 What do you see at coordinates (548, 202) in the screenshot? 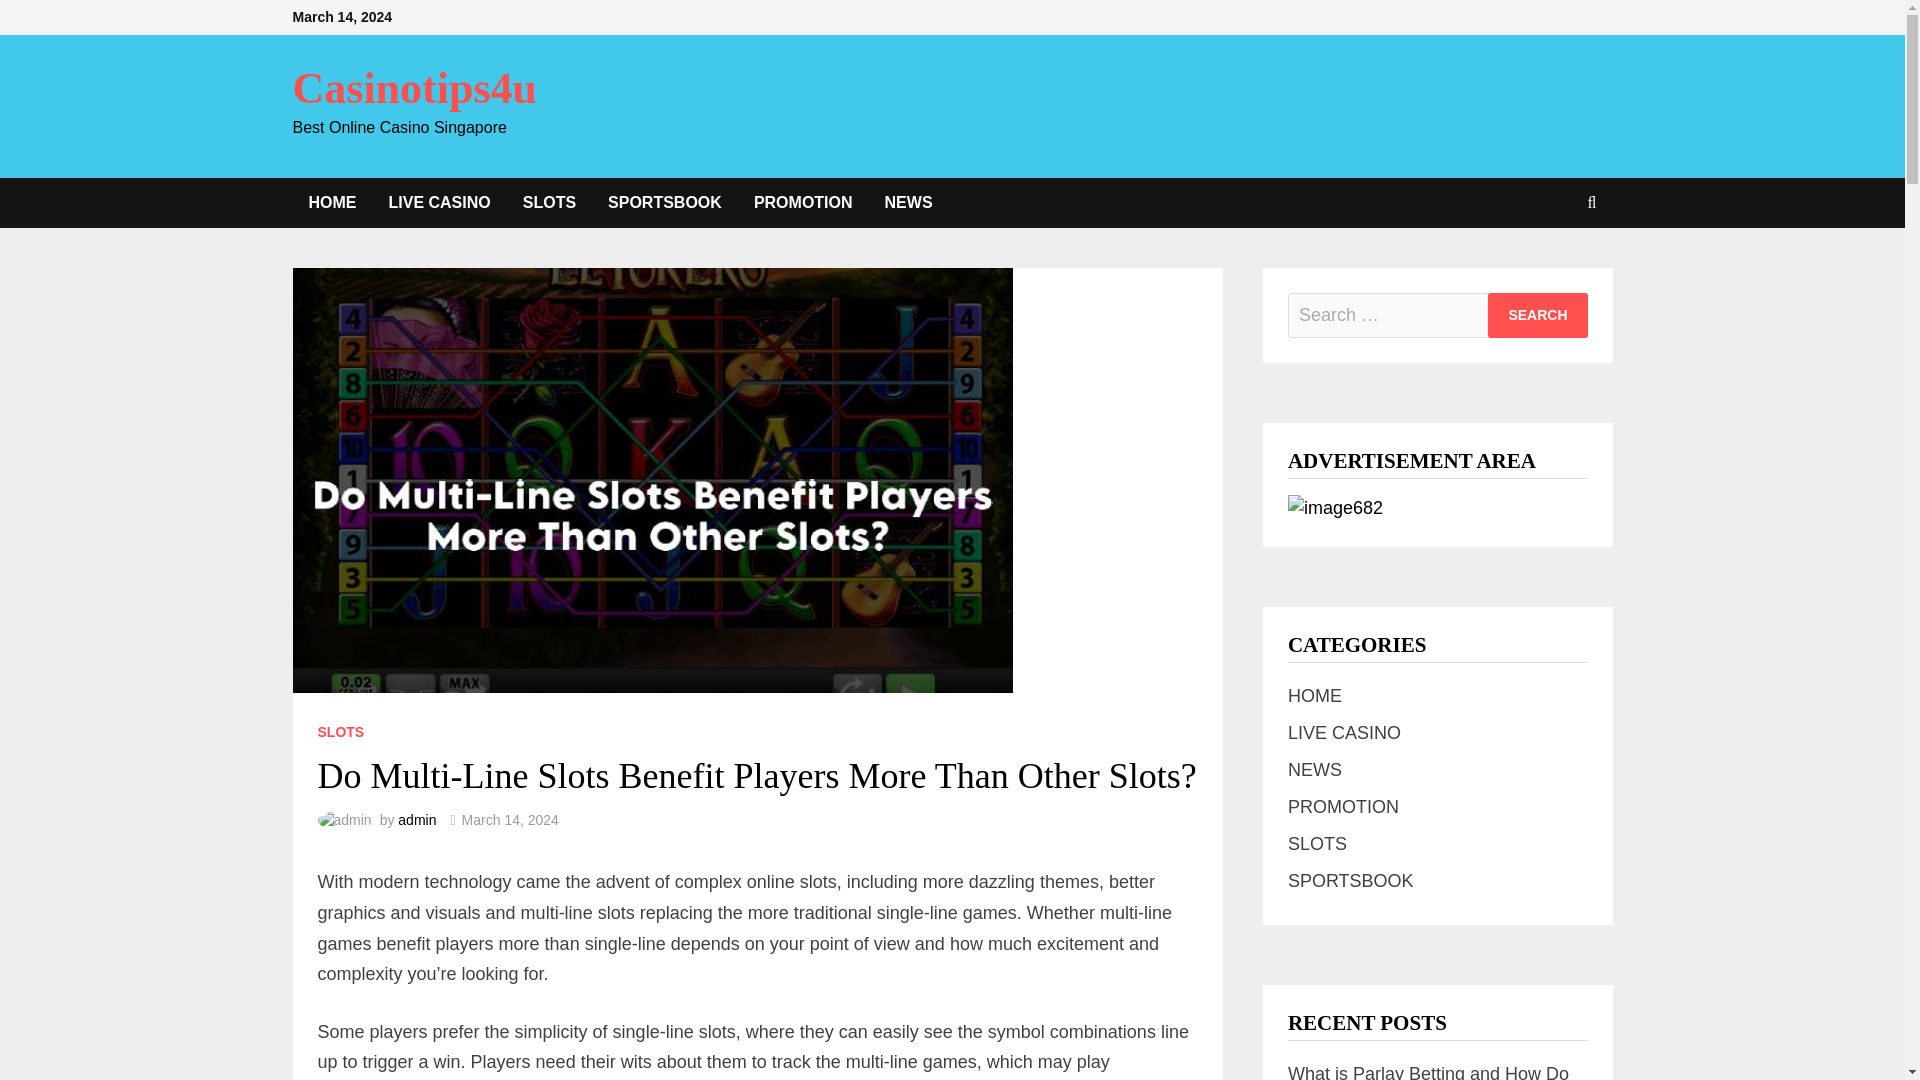
I see `SLOTS` at bounding box center [548, 202].